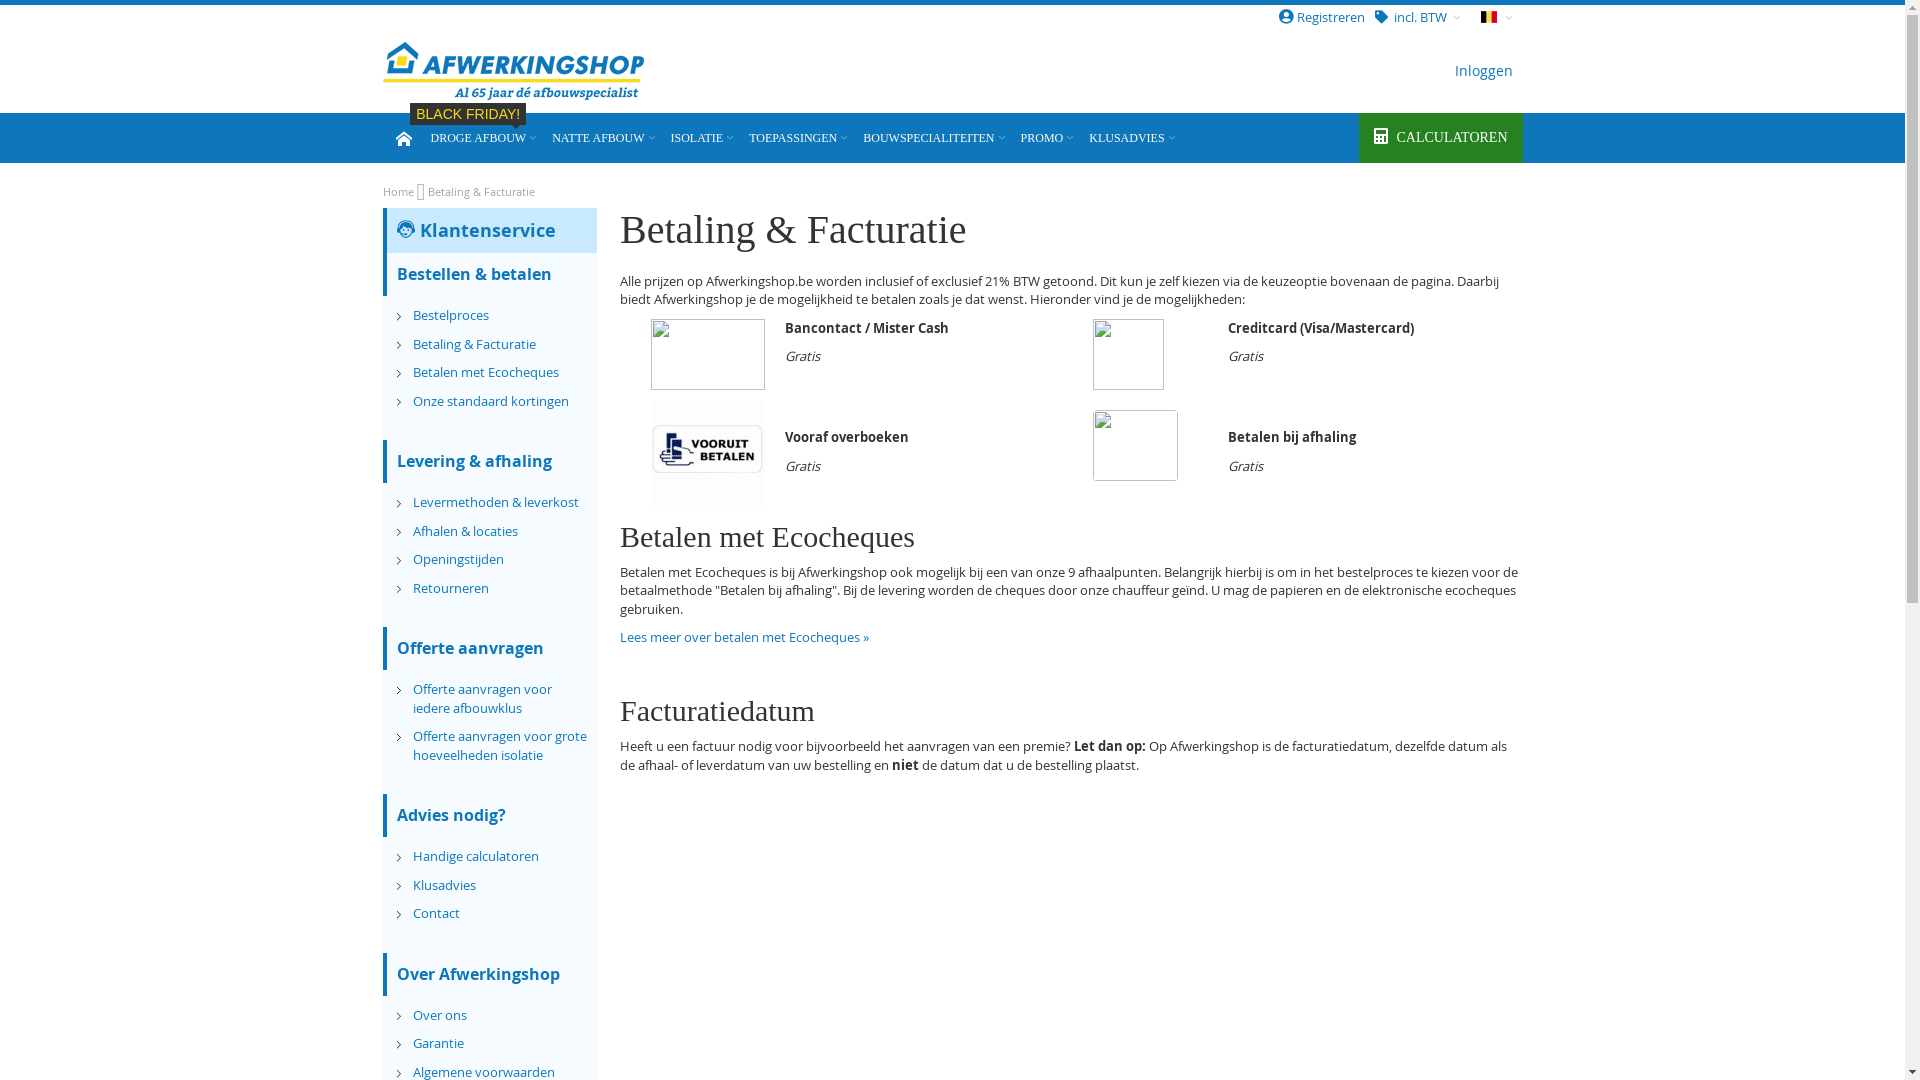 The width and height of the screenshot is (1920, 1080). Describe the element at coordinates (1496, 17) in the screenshot. I see `Taal` at that location.